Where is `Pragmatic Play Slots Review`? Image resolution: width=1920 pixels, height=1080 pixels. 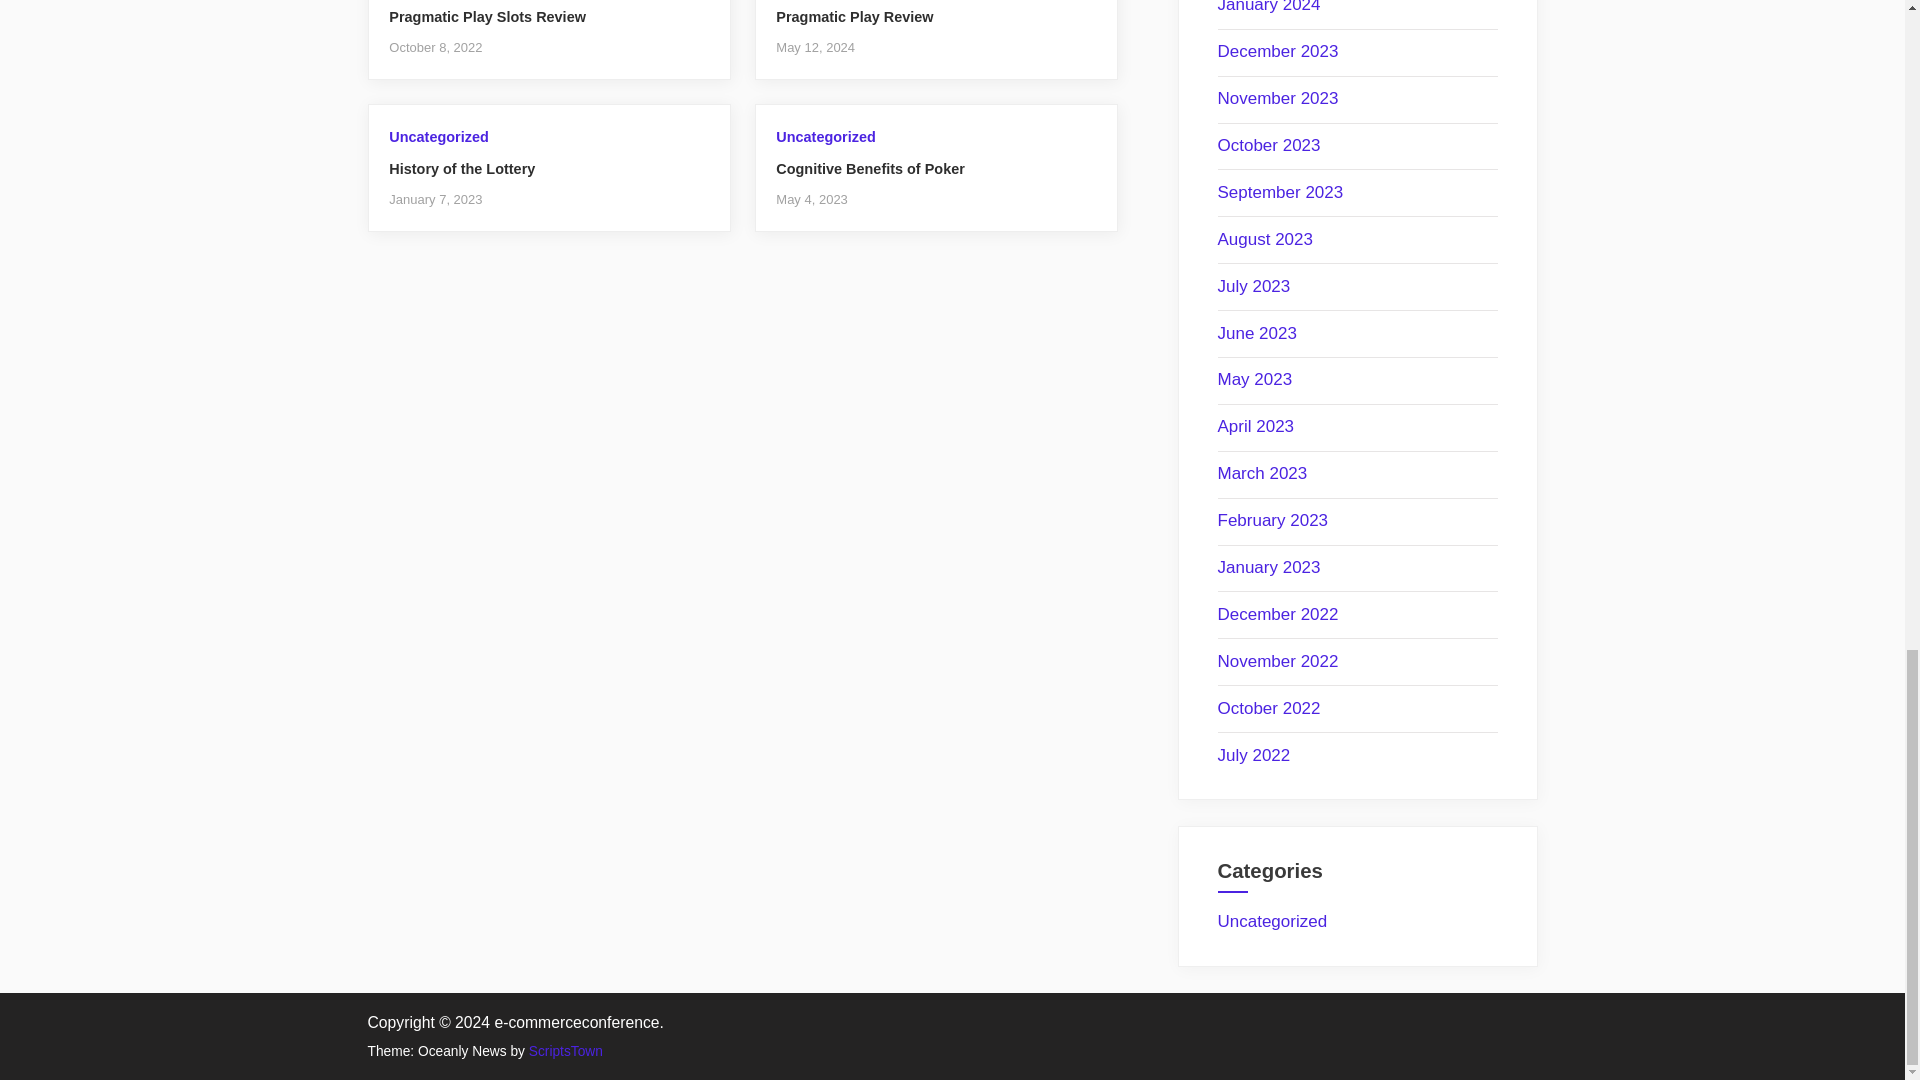 Pragmatic Play Slots Review is located at coordinates (487, 16).